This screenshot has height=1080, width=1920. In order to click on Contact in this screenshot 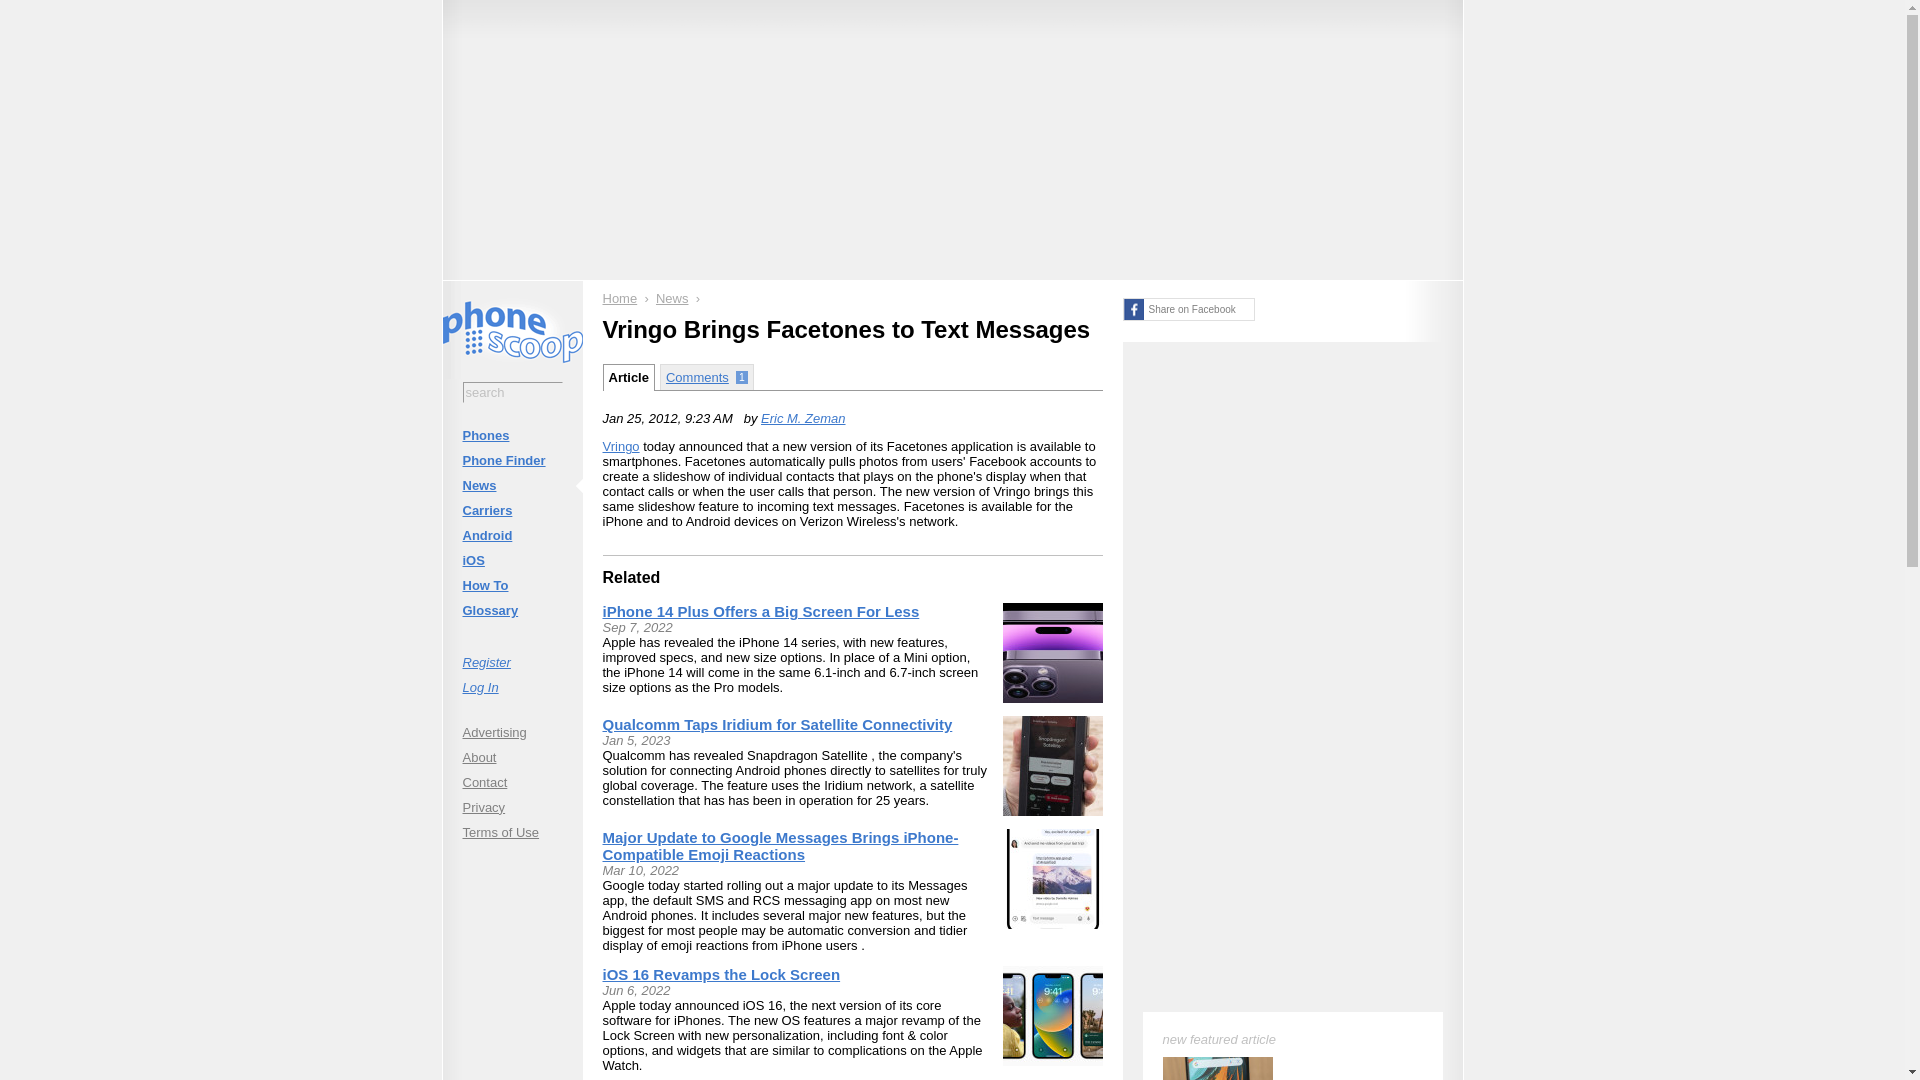, I will do `click(511, 782)`.